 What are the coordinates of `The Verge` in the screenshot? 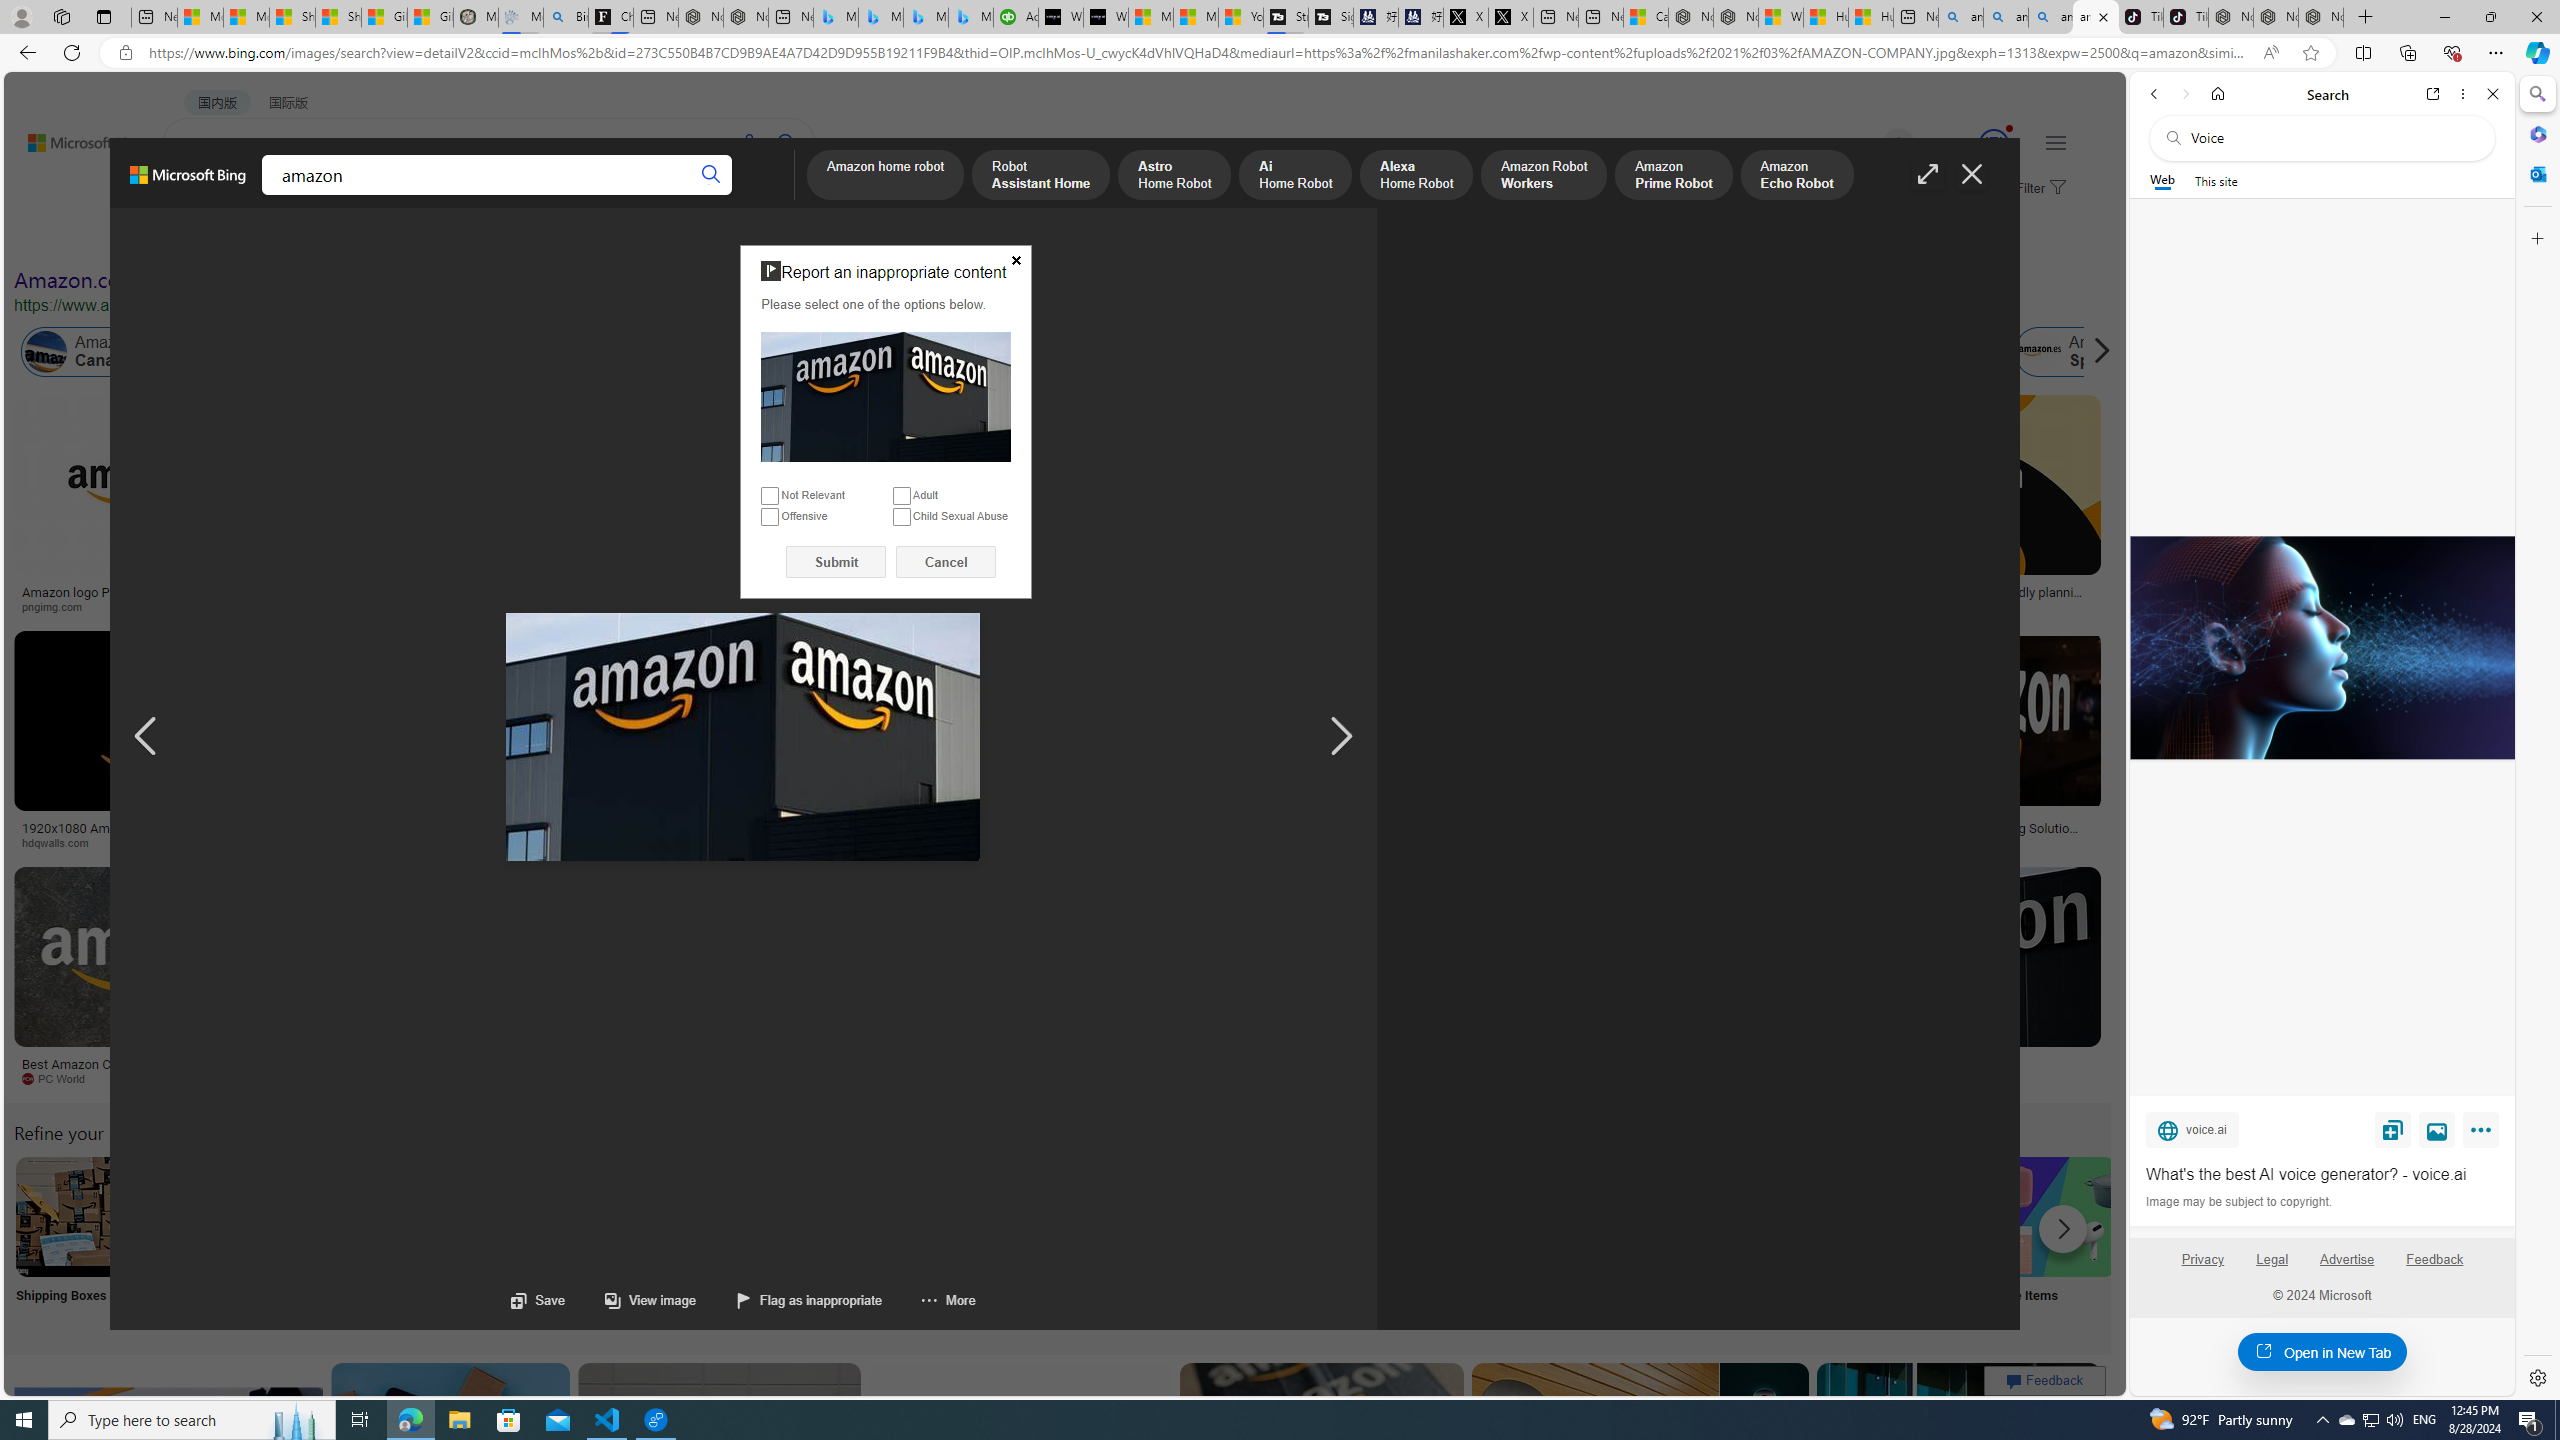 It's located at (335, 1078).